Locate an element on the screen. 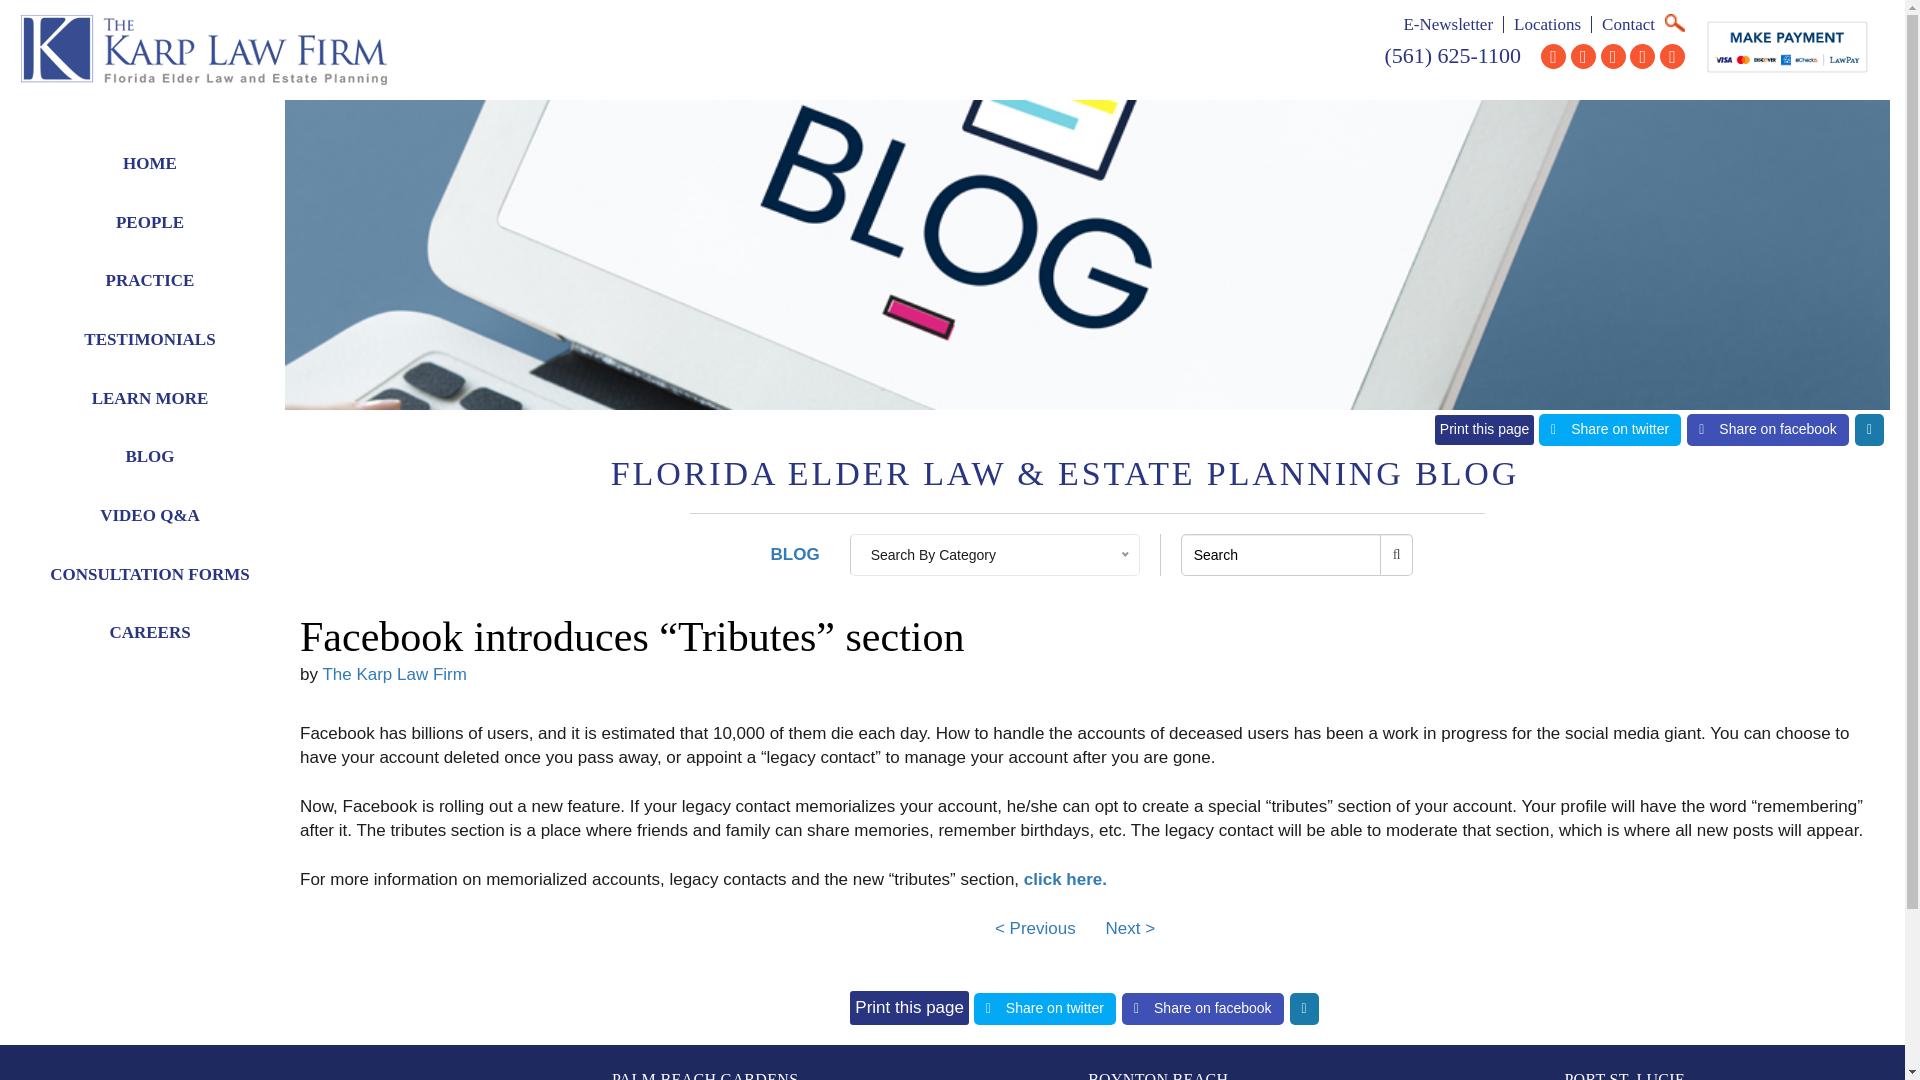 This screenshot has height=1080, width=1920. People is located at coordinates (150, 223).